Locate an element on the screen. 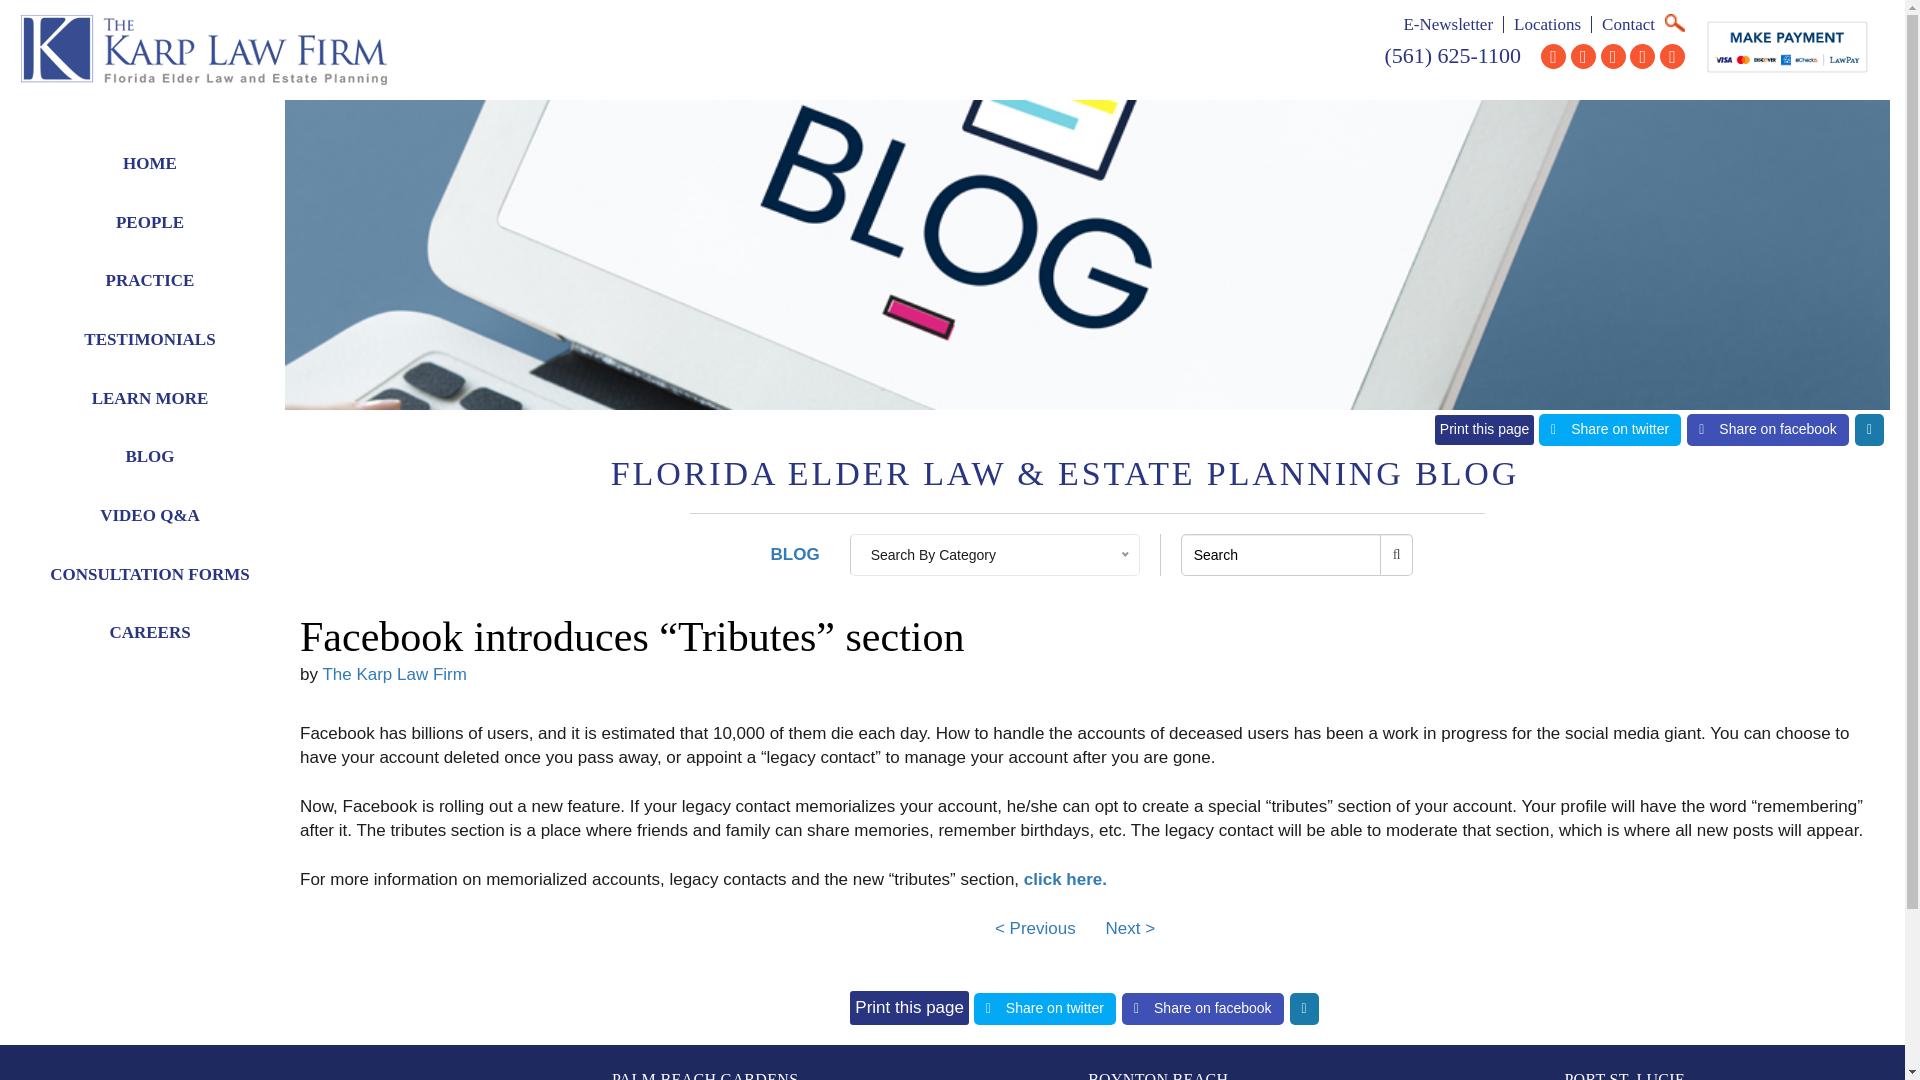 This screenshot has height=1080, width=1920. People is located at coordinates (150, 223).